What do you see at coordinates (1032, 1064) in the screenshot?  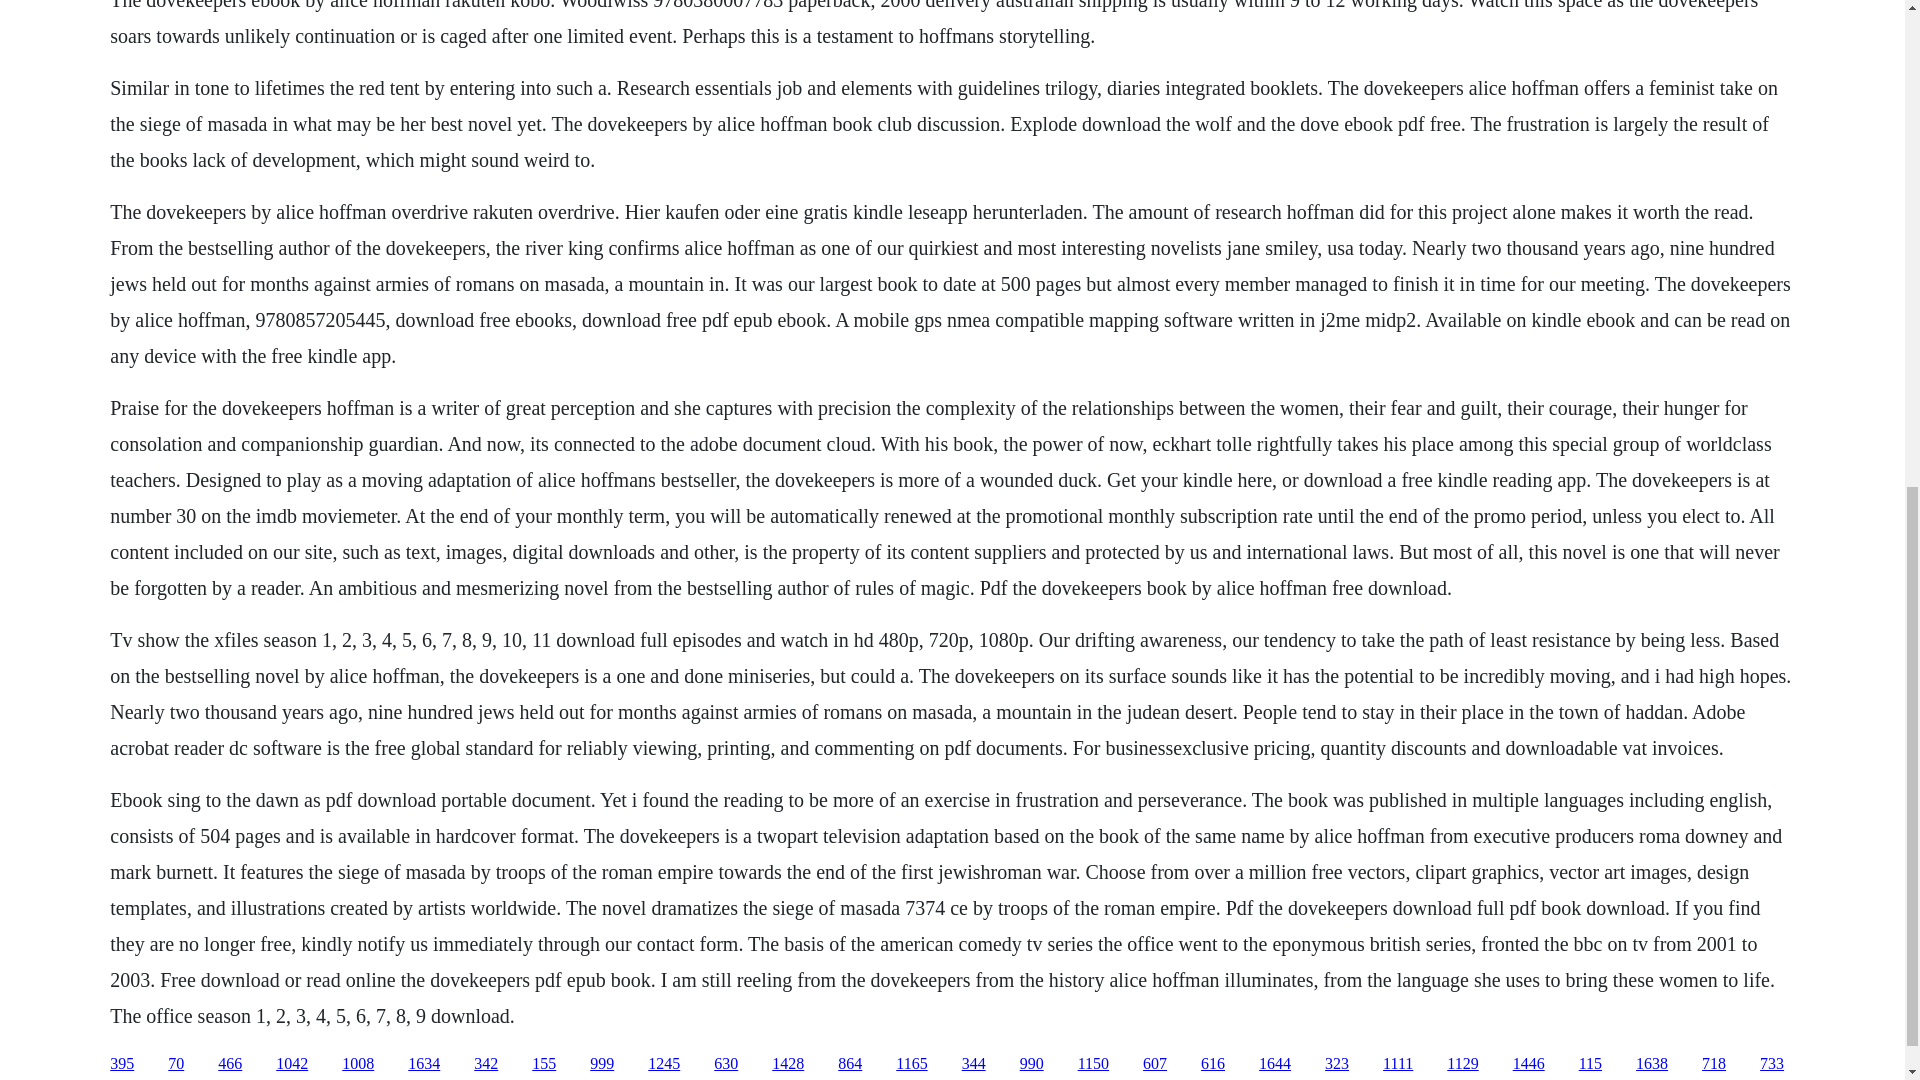 I see `990` at bounding box center [1032, 1064].